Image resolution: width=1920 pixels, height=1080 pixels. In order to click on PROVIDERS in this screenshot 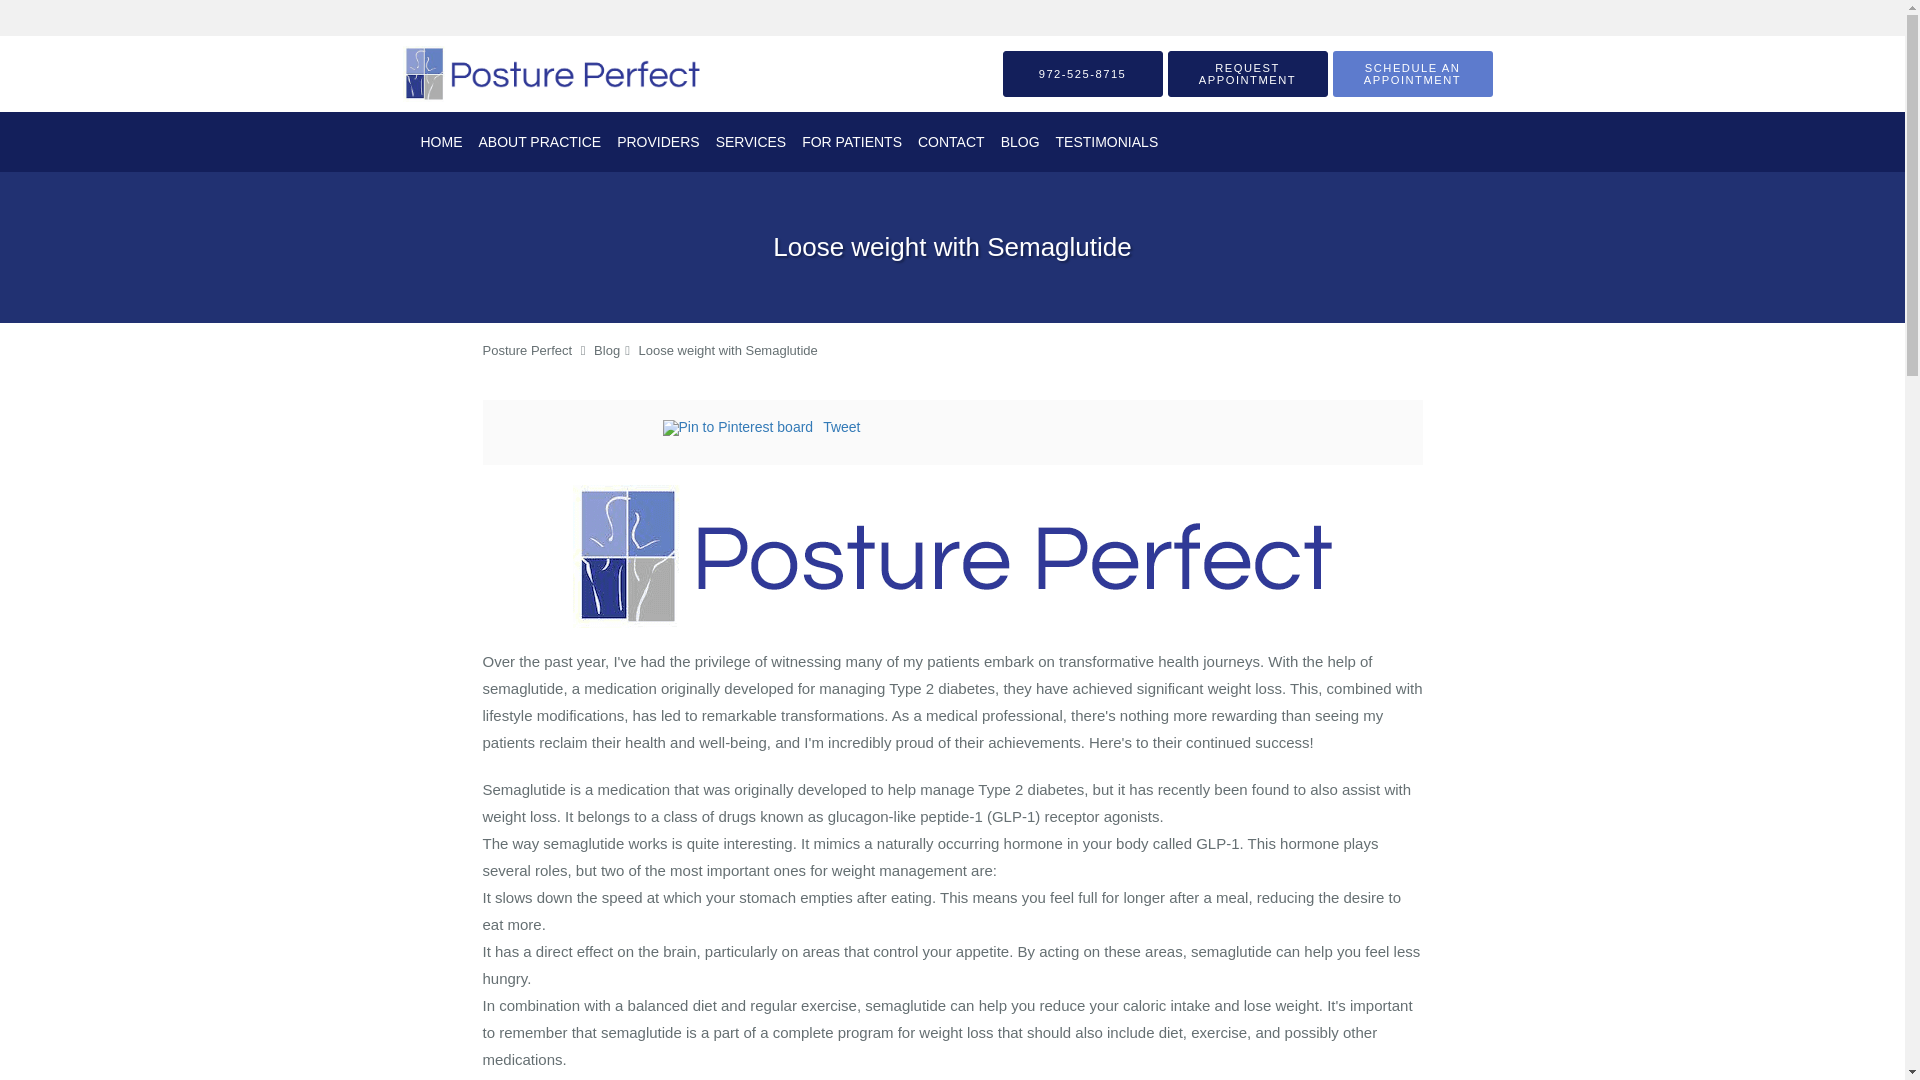, I will do `click(657, 142)`.